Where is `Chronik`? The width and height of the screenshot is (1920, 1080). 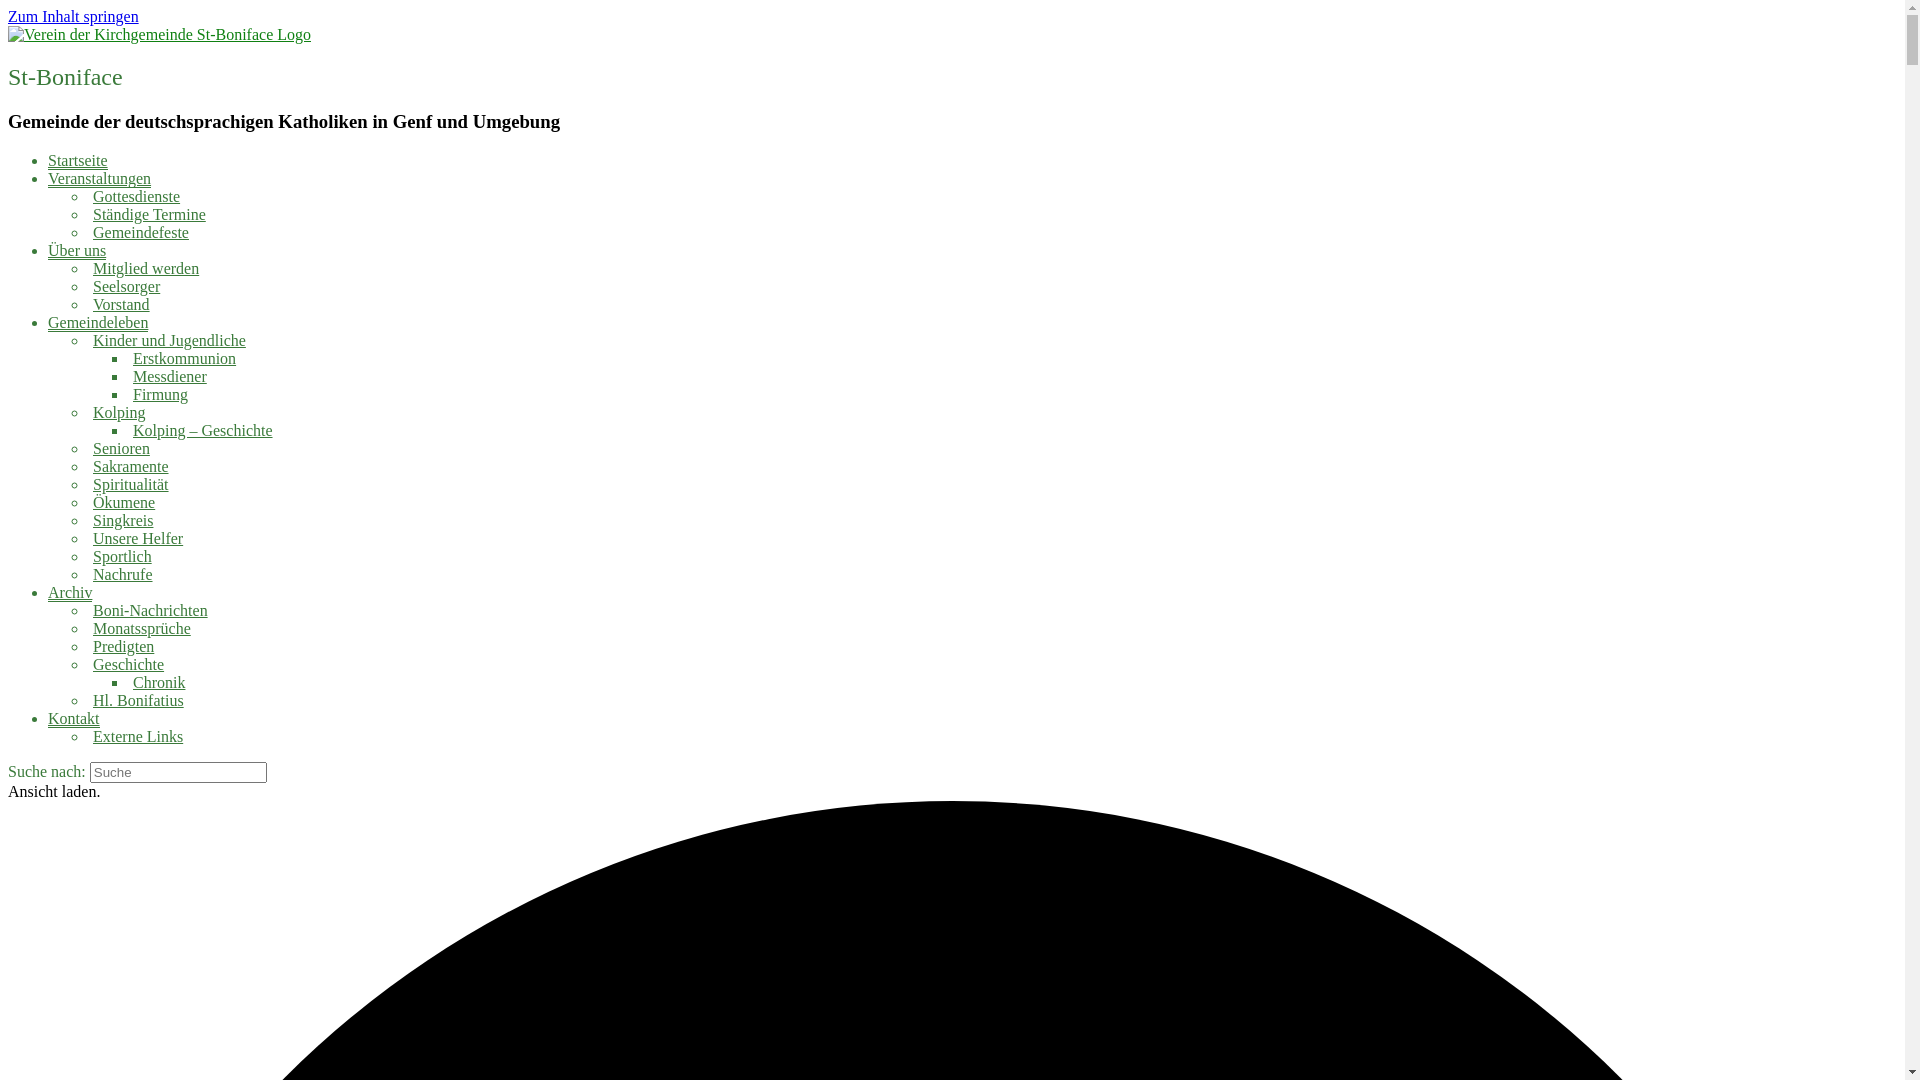 Chronik is located at coordinates (156, 682).